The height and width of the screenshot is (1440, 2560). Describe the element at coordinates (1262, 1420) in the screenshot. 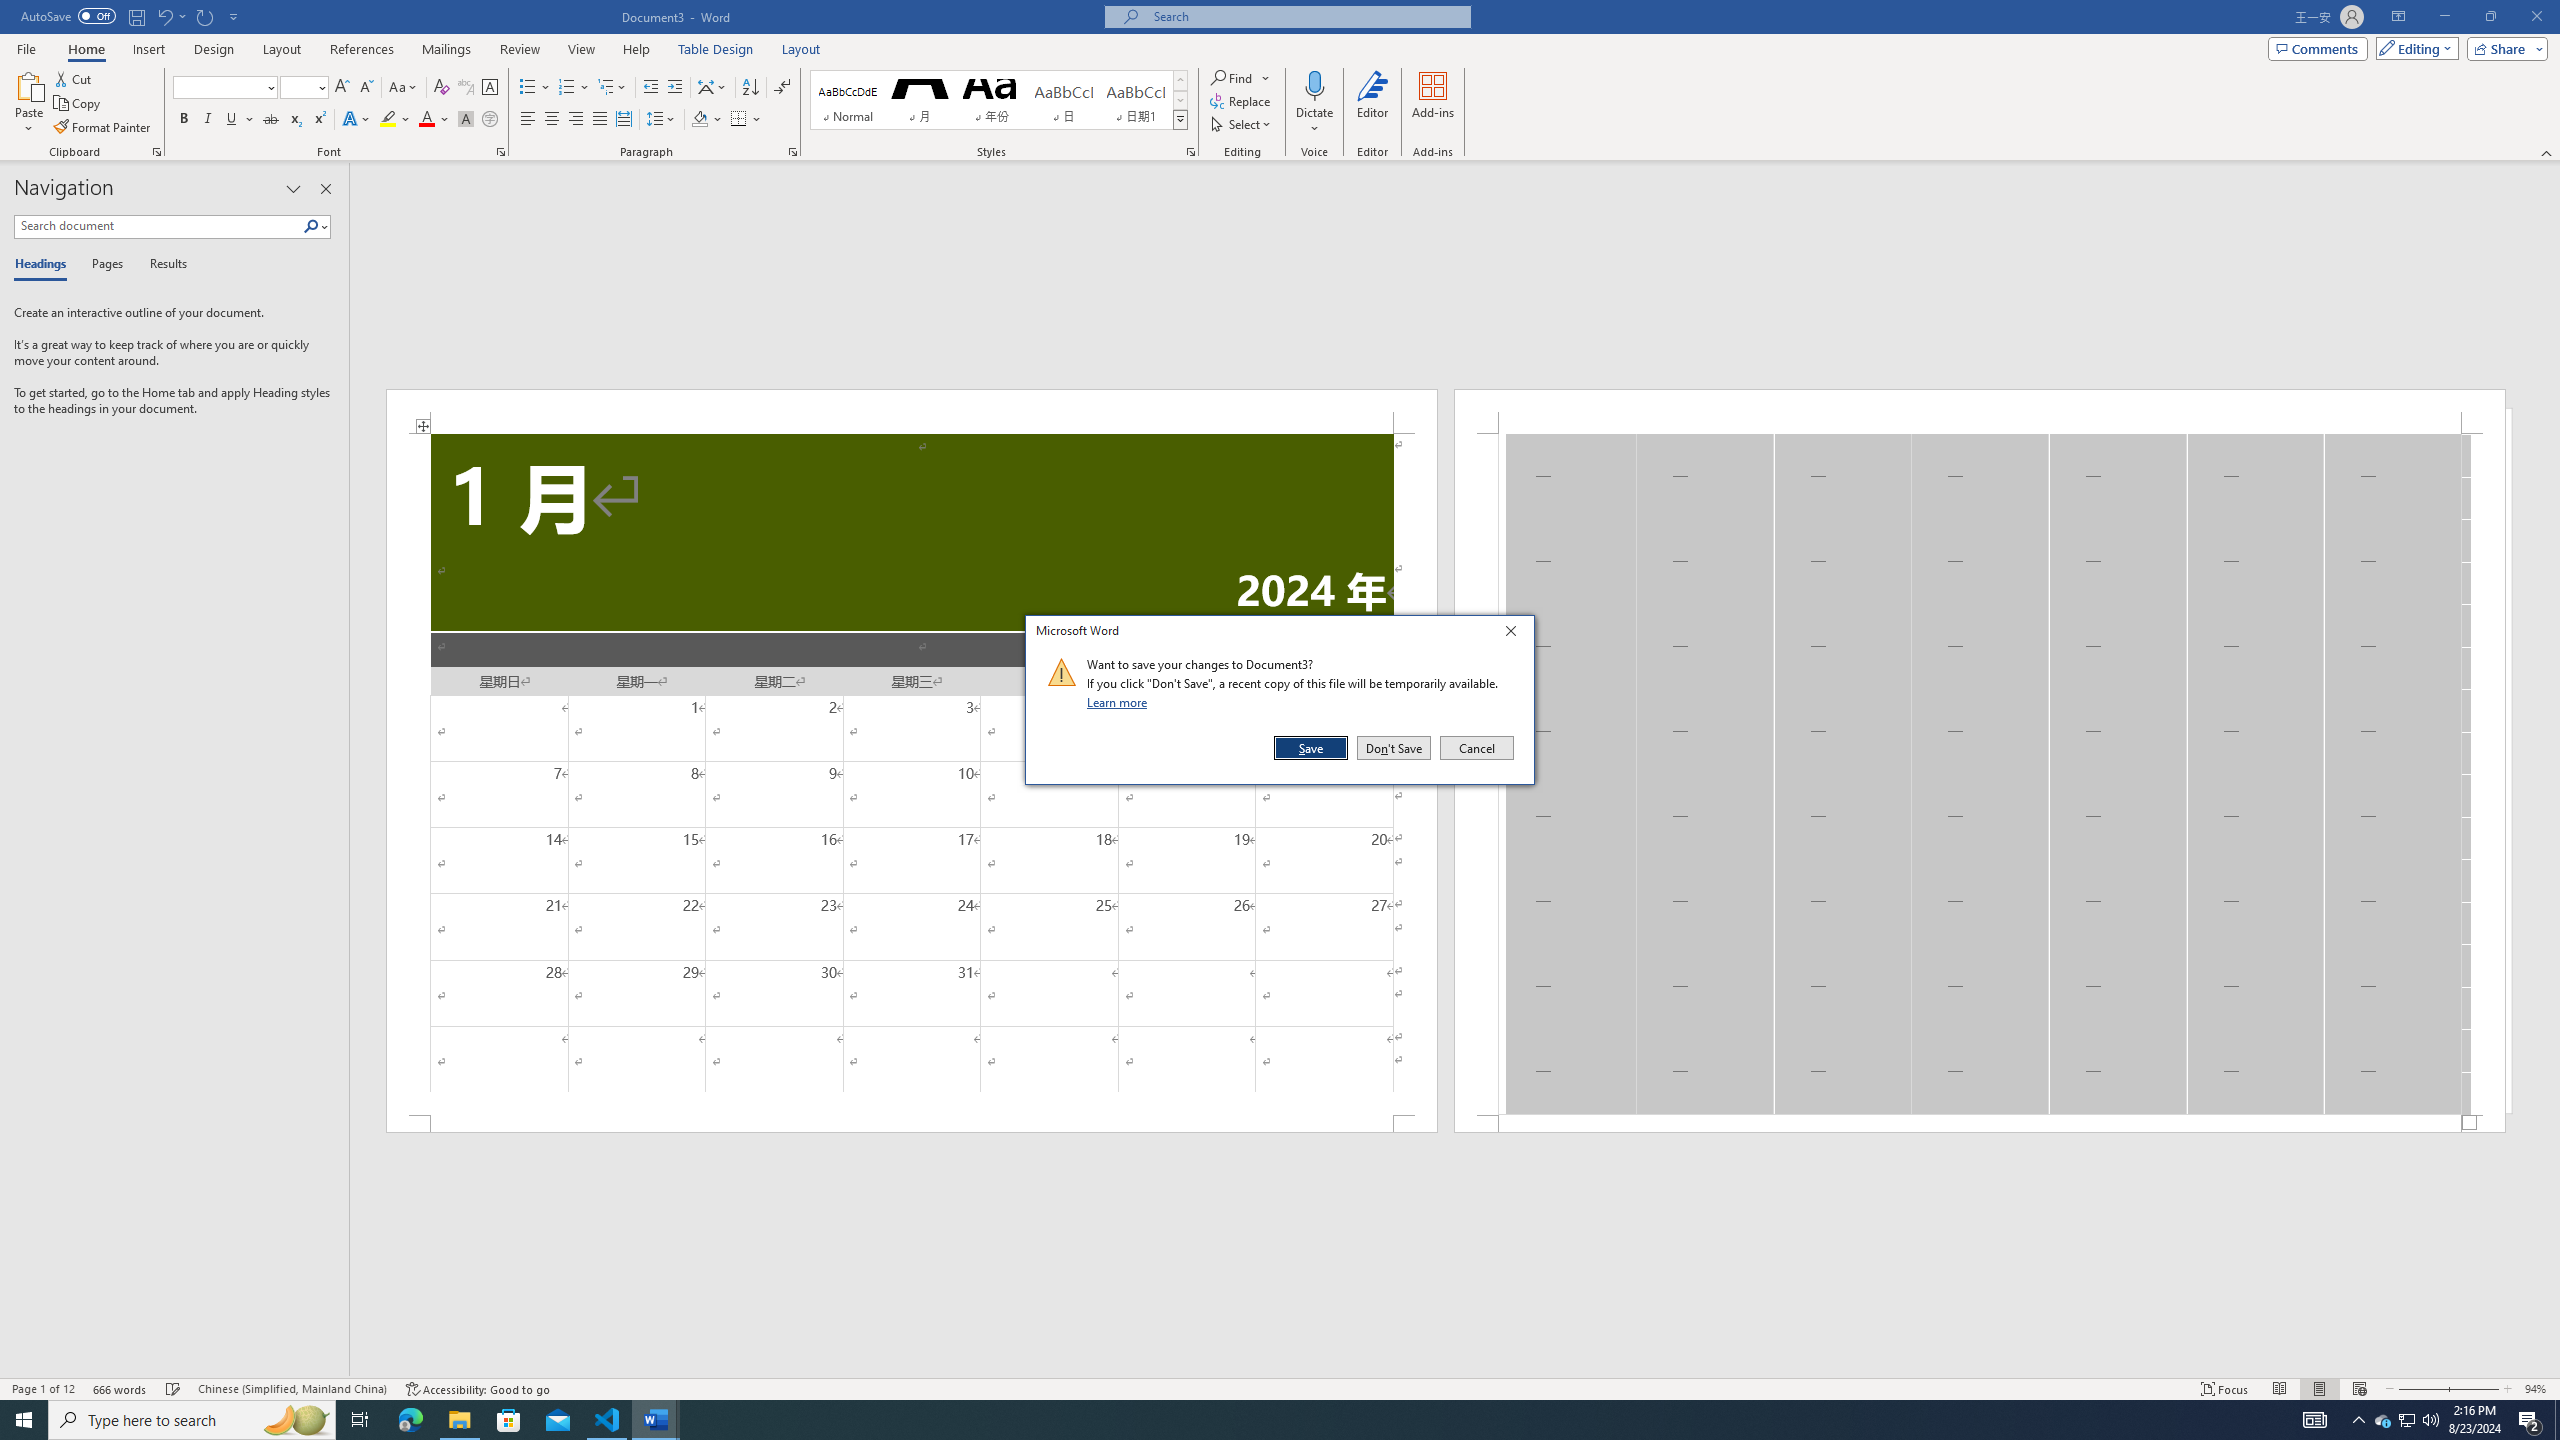

I see `Running applications` at that location.